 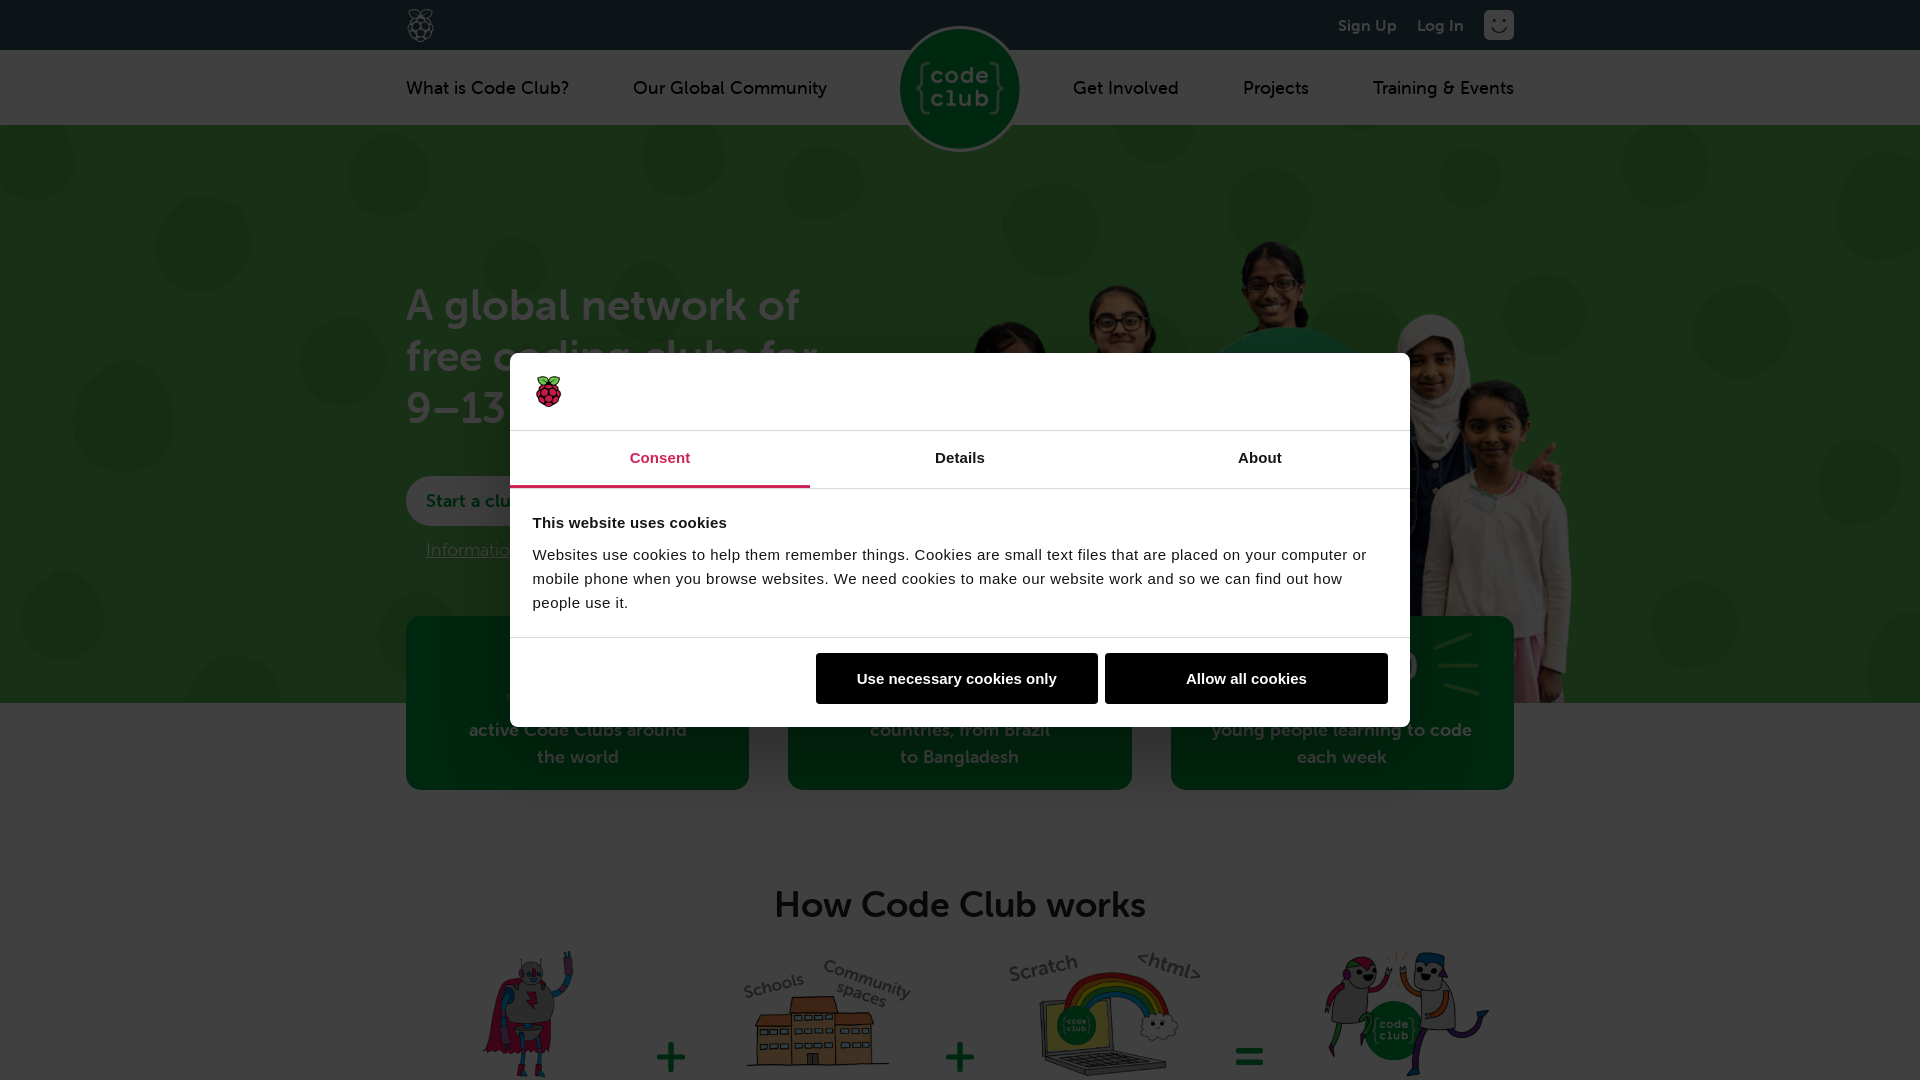 What do you see at coordinates (730, 88) in the screenshot?
I see `Our Global Community` at bounding box center [730, 88].